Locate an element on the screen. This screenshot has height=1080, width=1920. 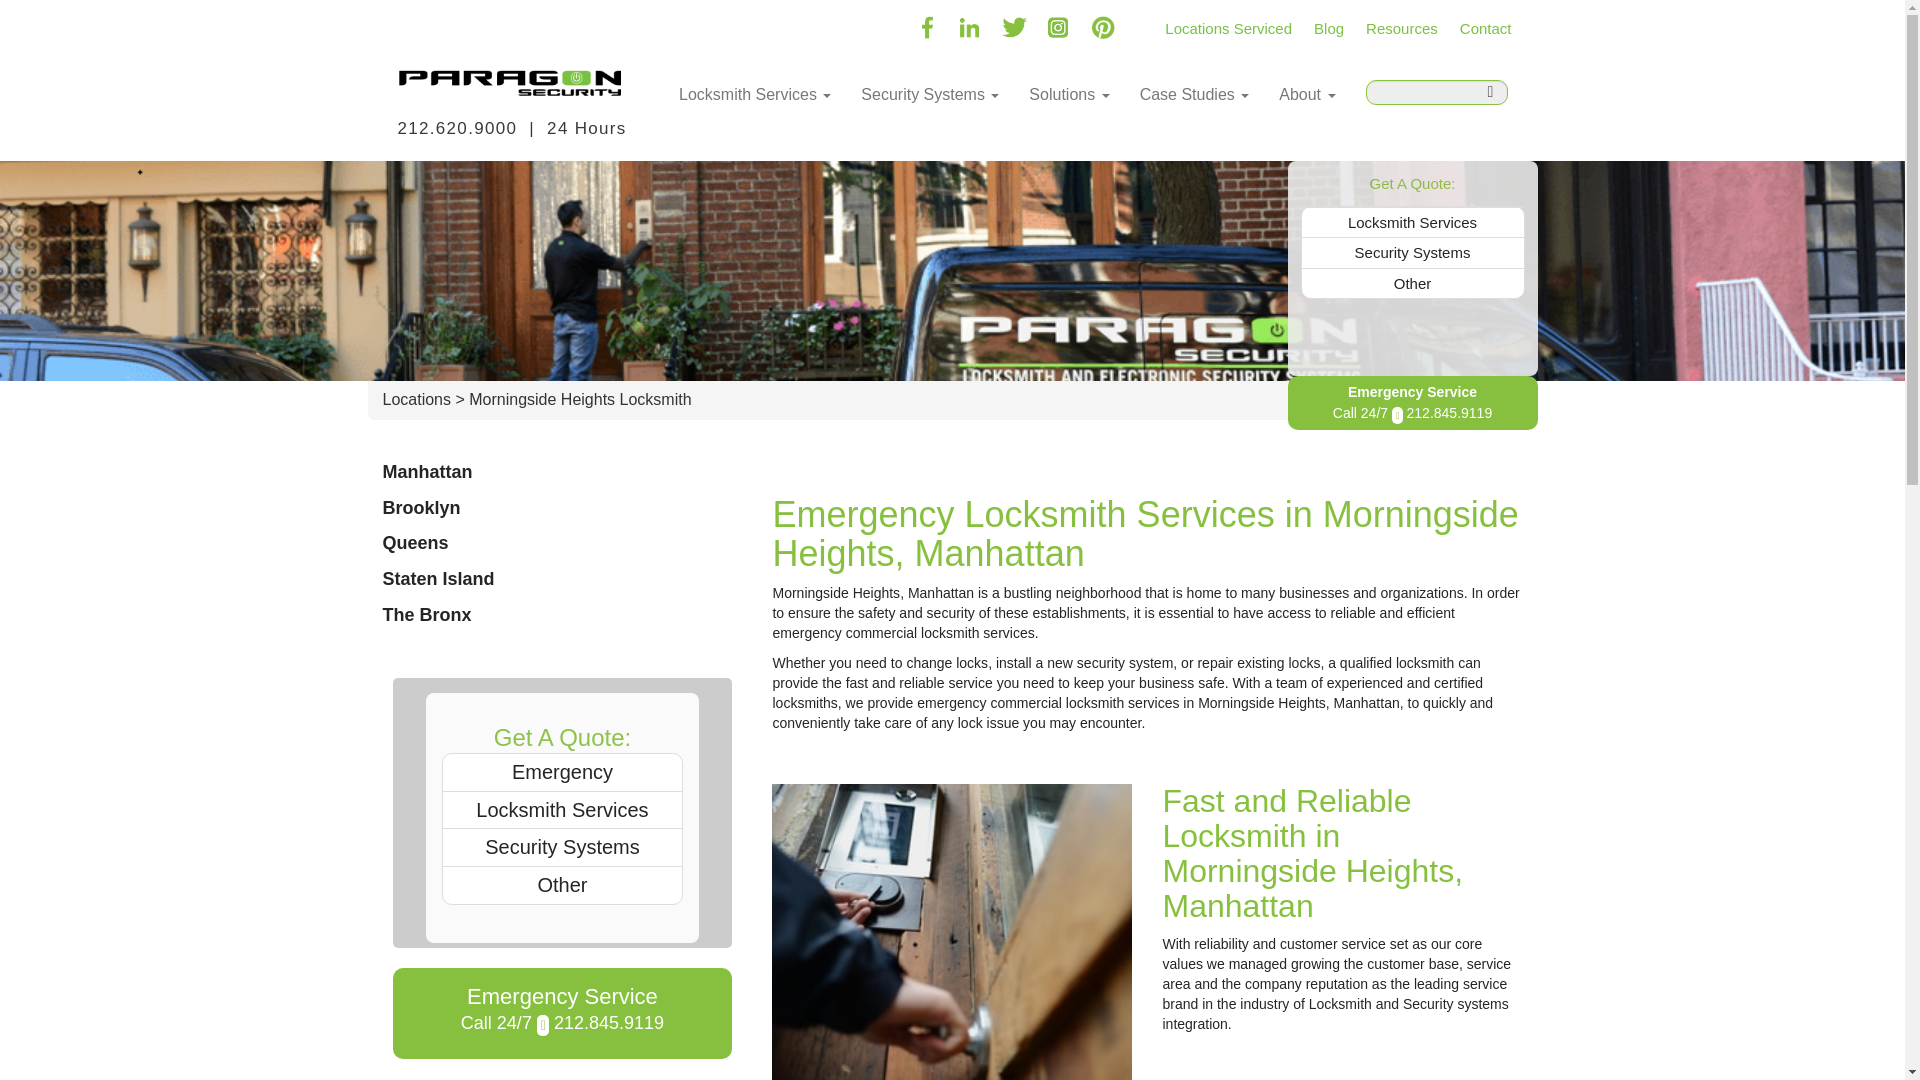
Locksmith Services is located at coordinates (755, 94).